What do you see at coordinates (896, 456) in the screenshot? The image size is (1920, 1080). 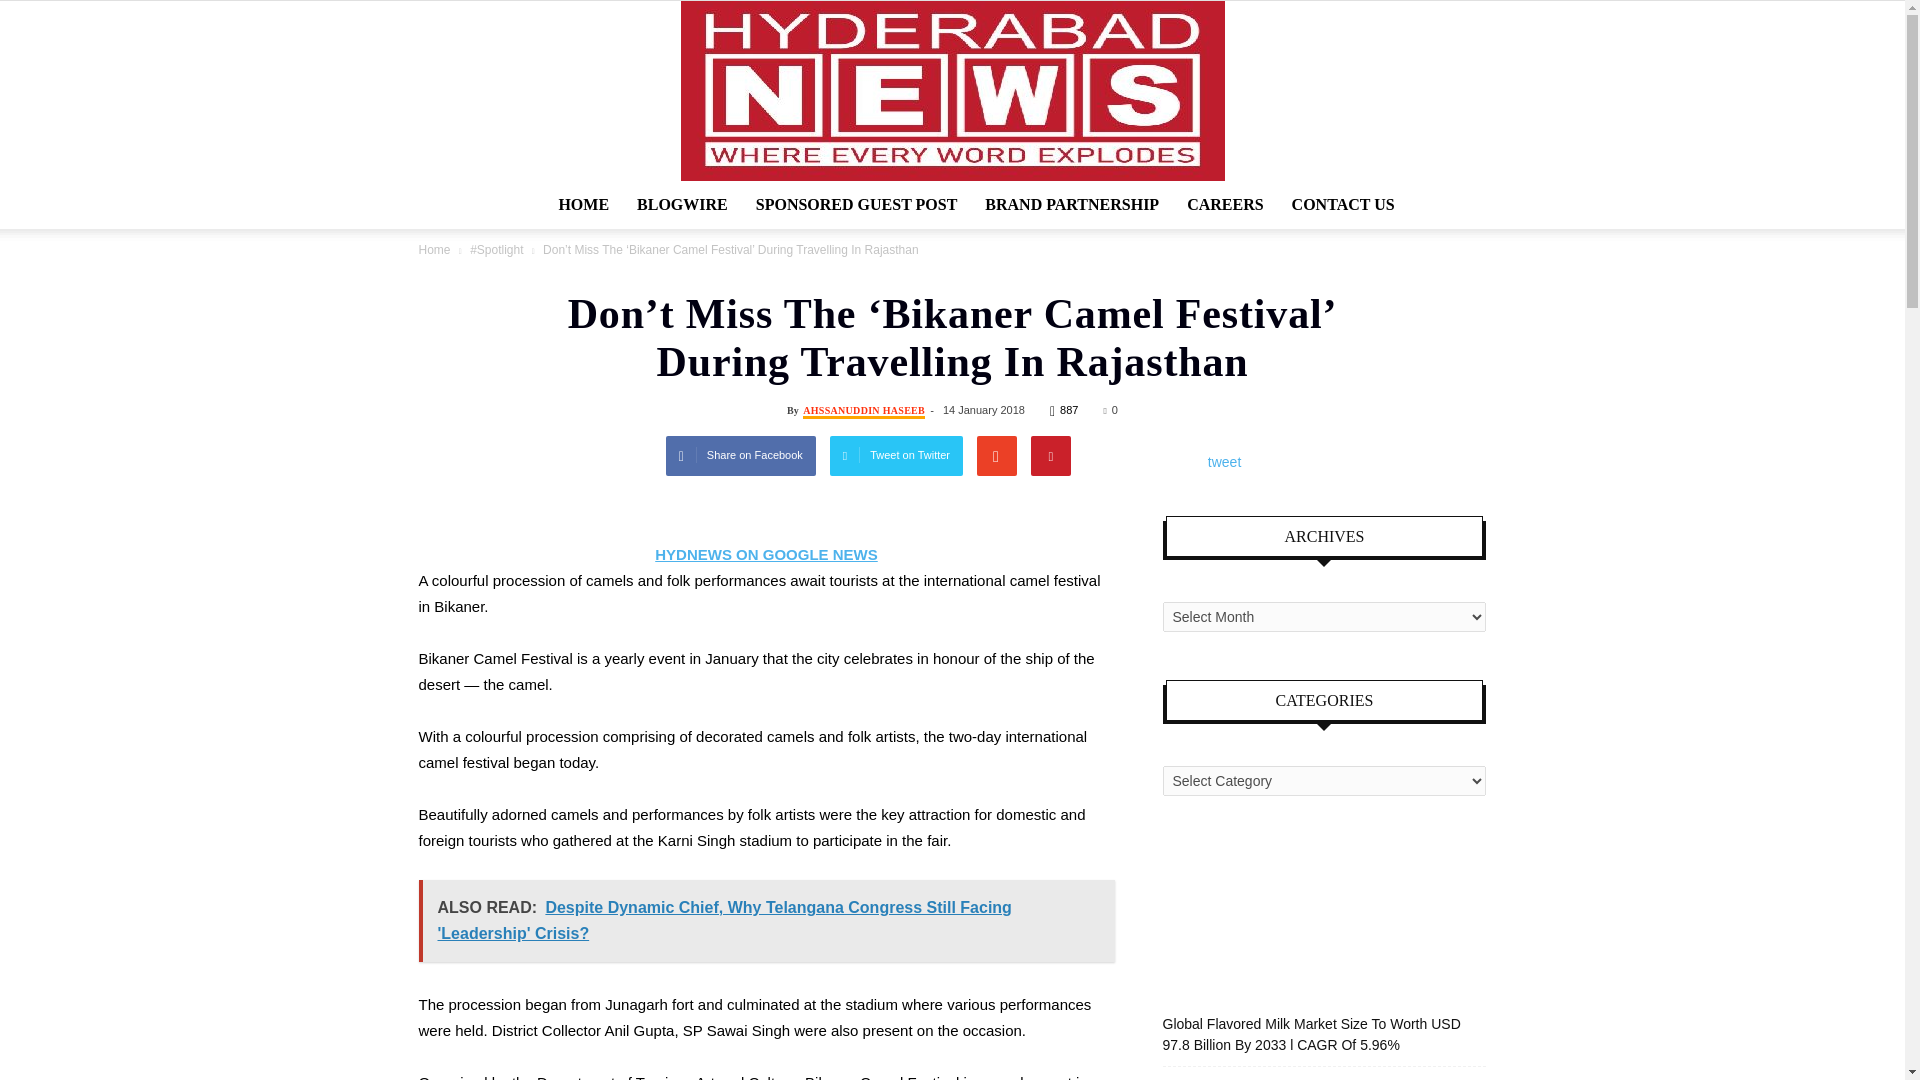 I see `Tweet on Twitter` at bounding box center [896, 456].